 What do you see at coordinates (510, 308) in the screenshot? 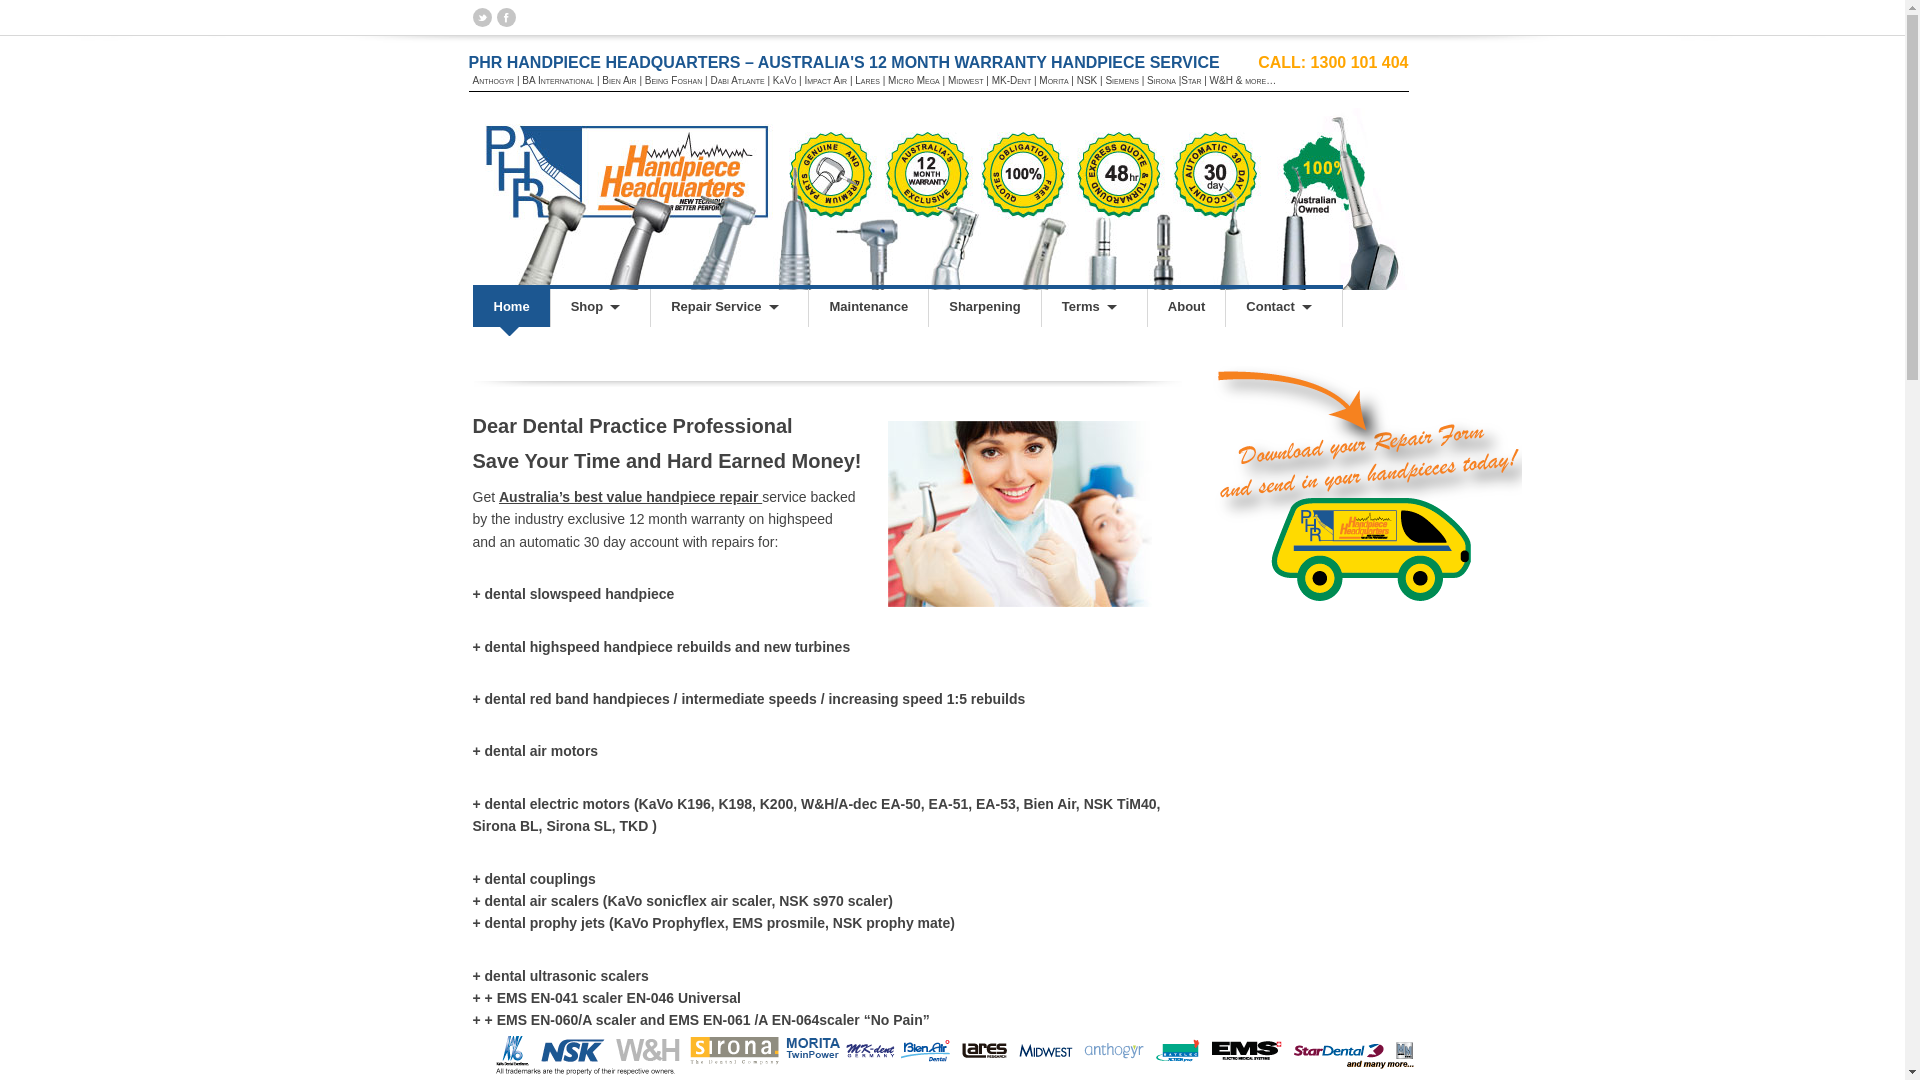
I see `Home` at bounding box center [510, 308].